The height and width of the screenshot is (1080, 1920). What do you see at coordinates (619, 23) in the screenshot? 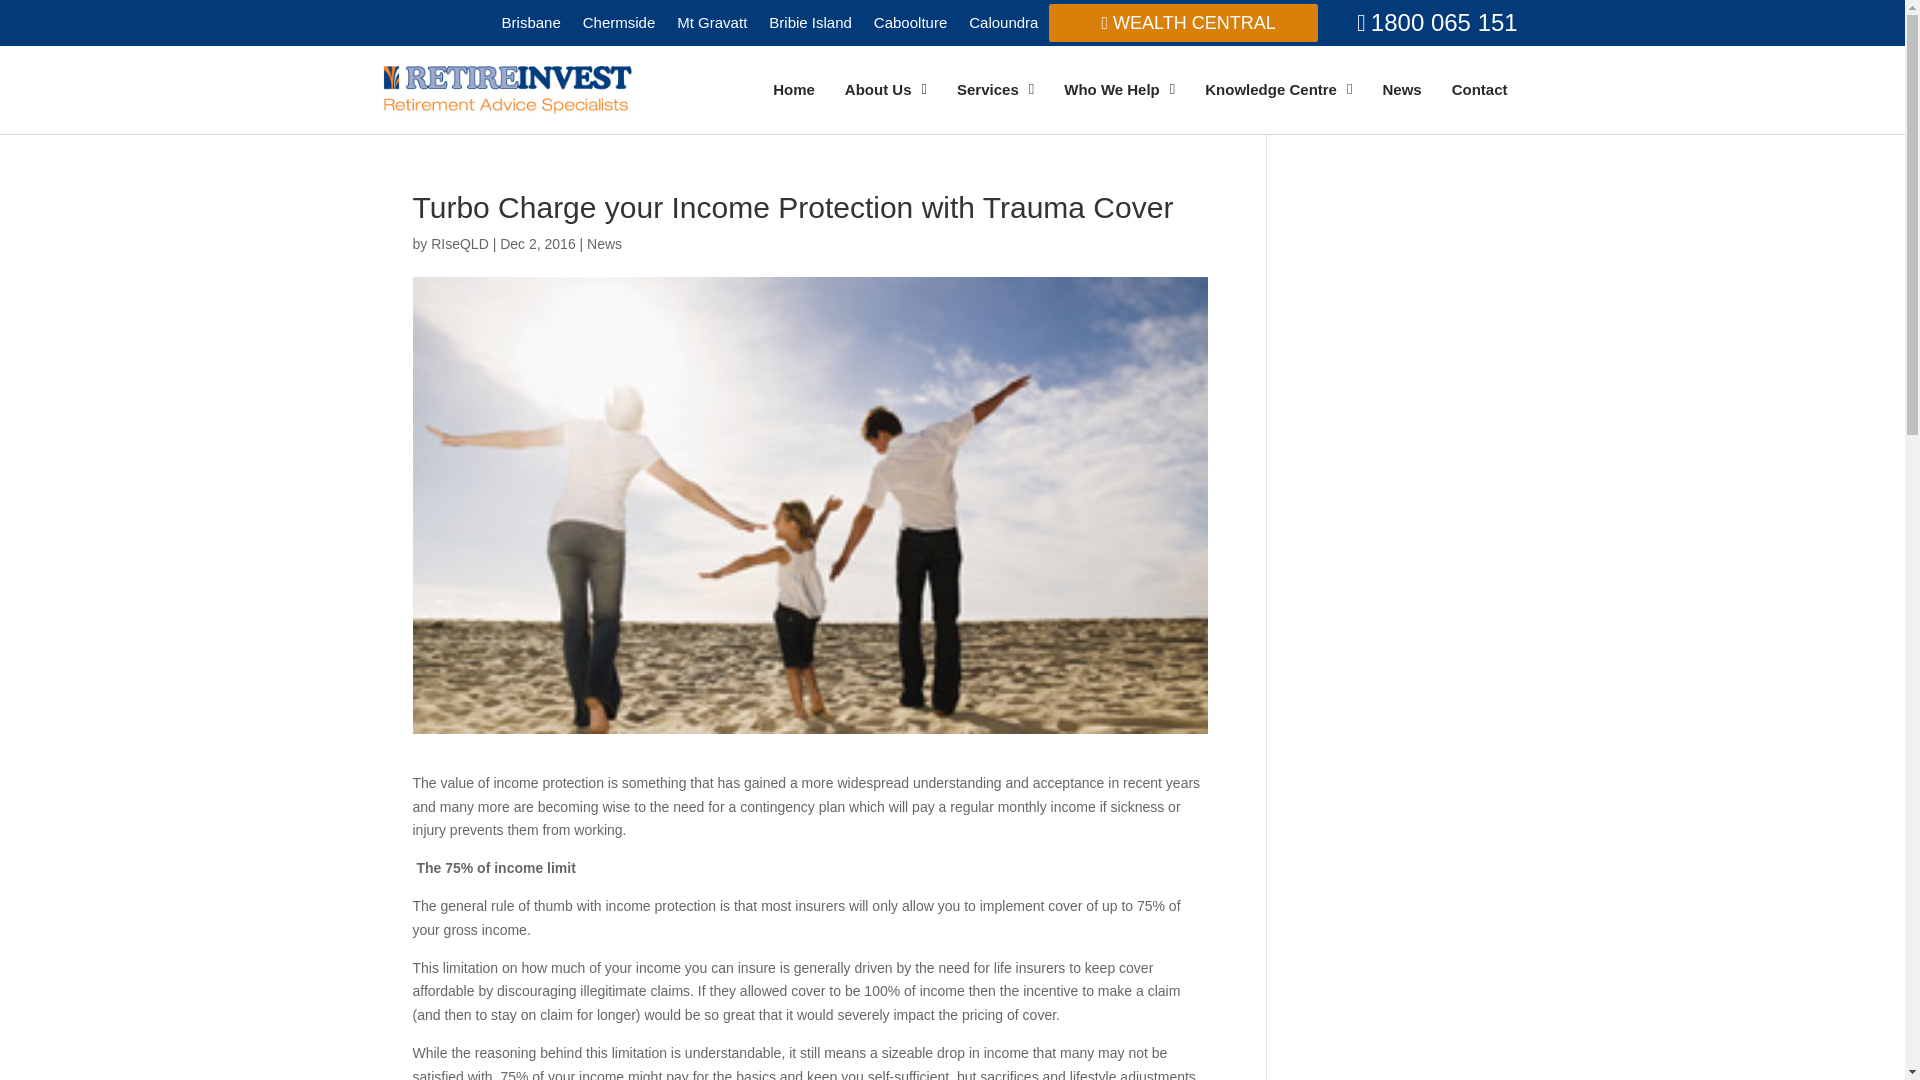
I see `Chermside` at bounding box center [619, 23].